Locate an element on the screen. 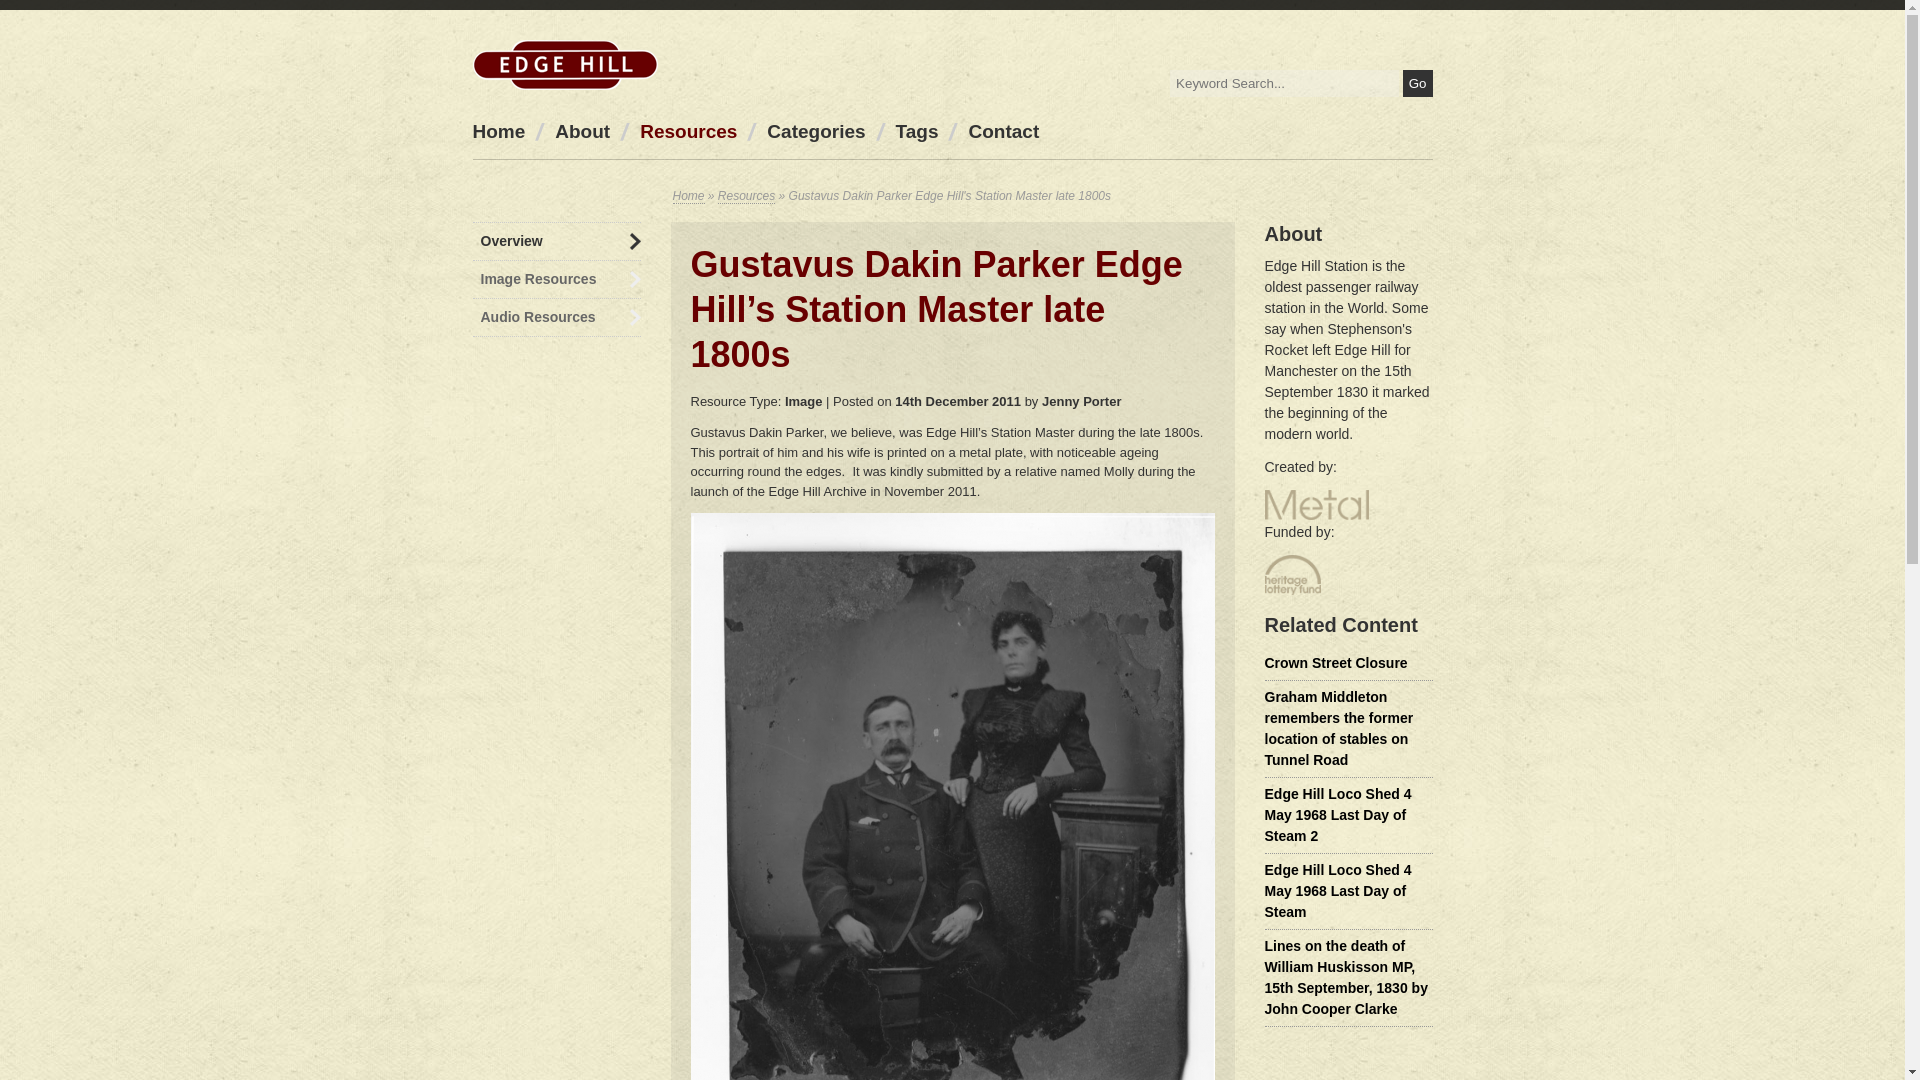 The height and width of the screenshot is (1080, 1920). Edge Hill Loco Shed 4 May 1968 Last Day of Steam 2 is located at coordinates (1337, 814).